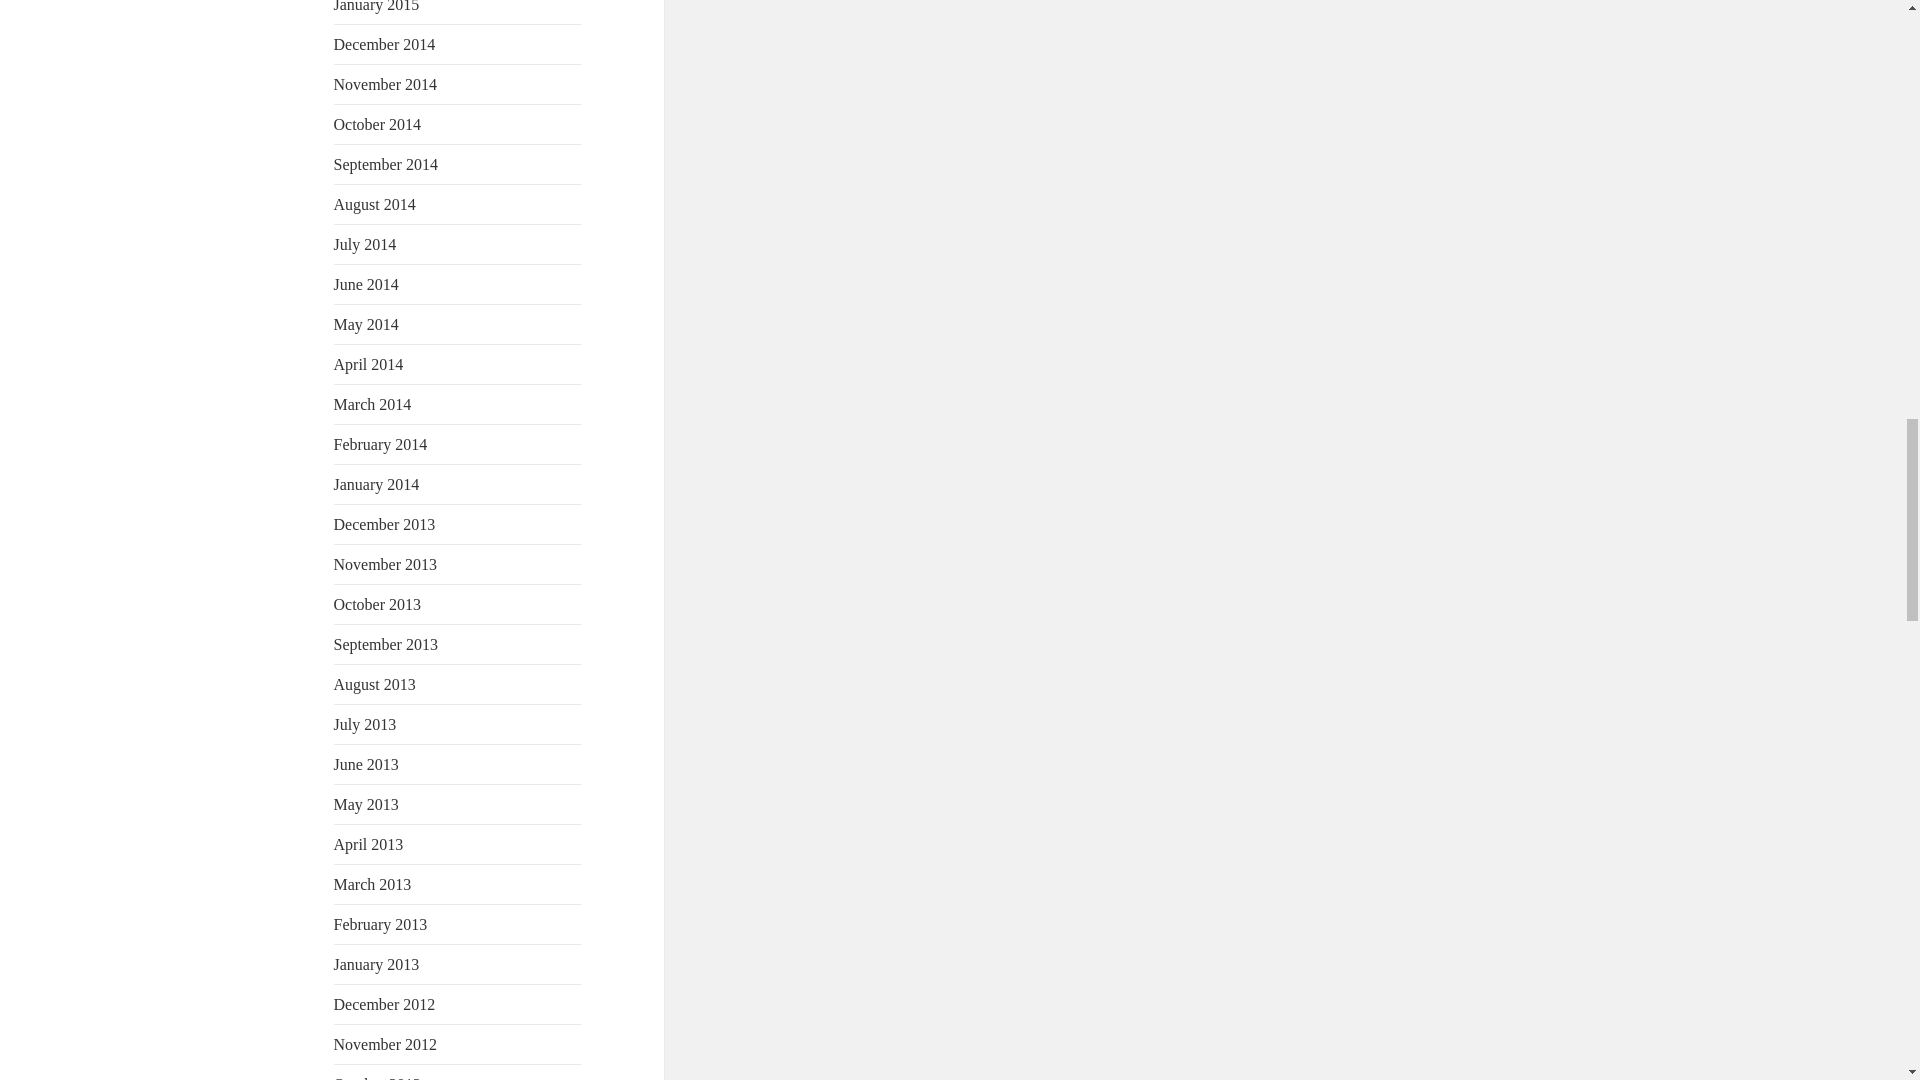  What do you see at coordinates (377, 6) in the screenshot?
I see `January 2015` at bounding box center [377, 6].